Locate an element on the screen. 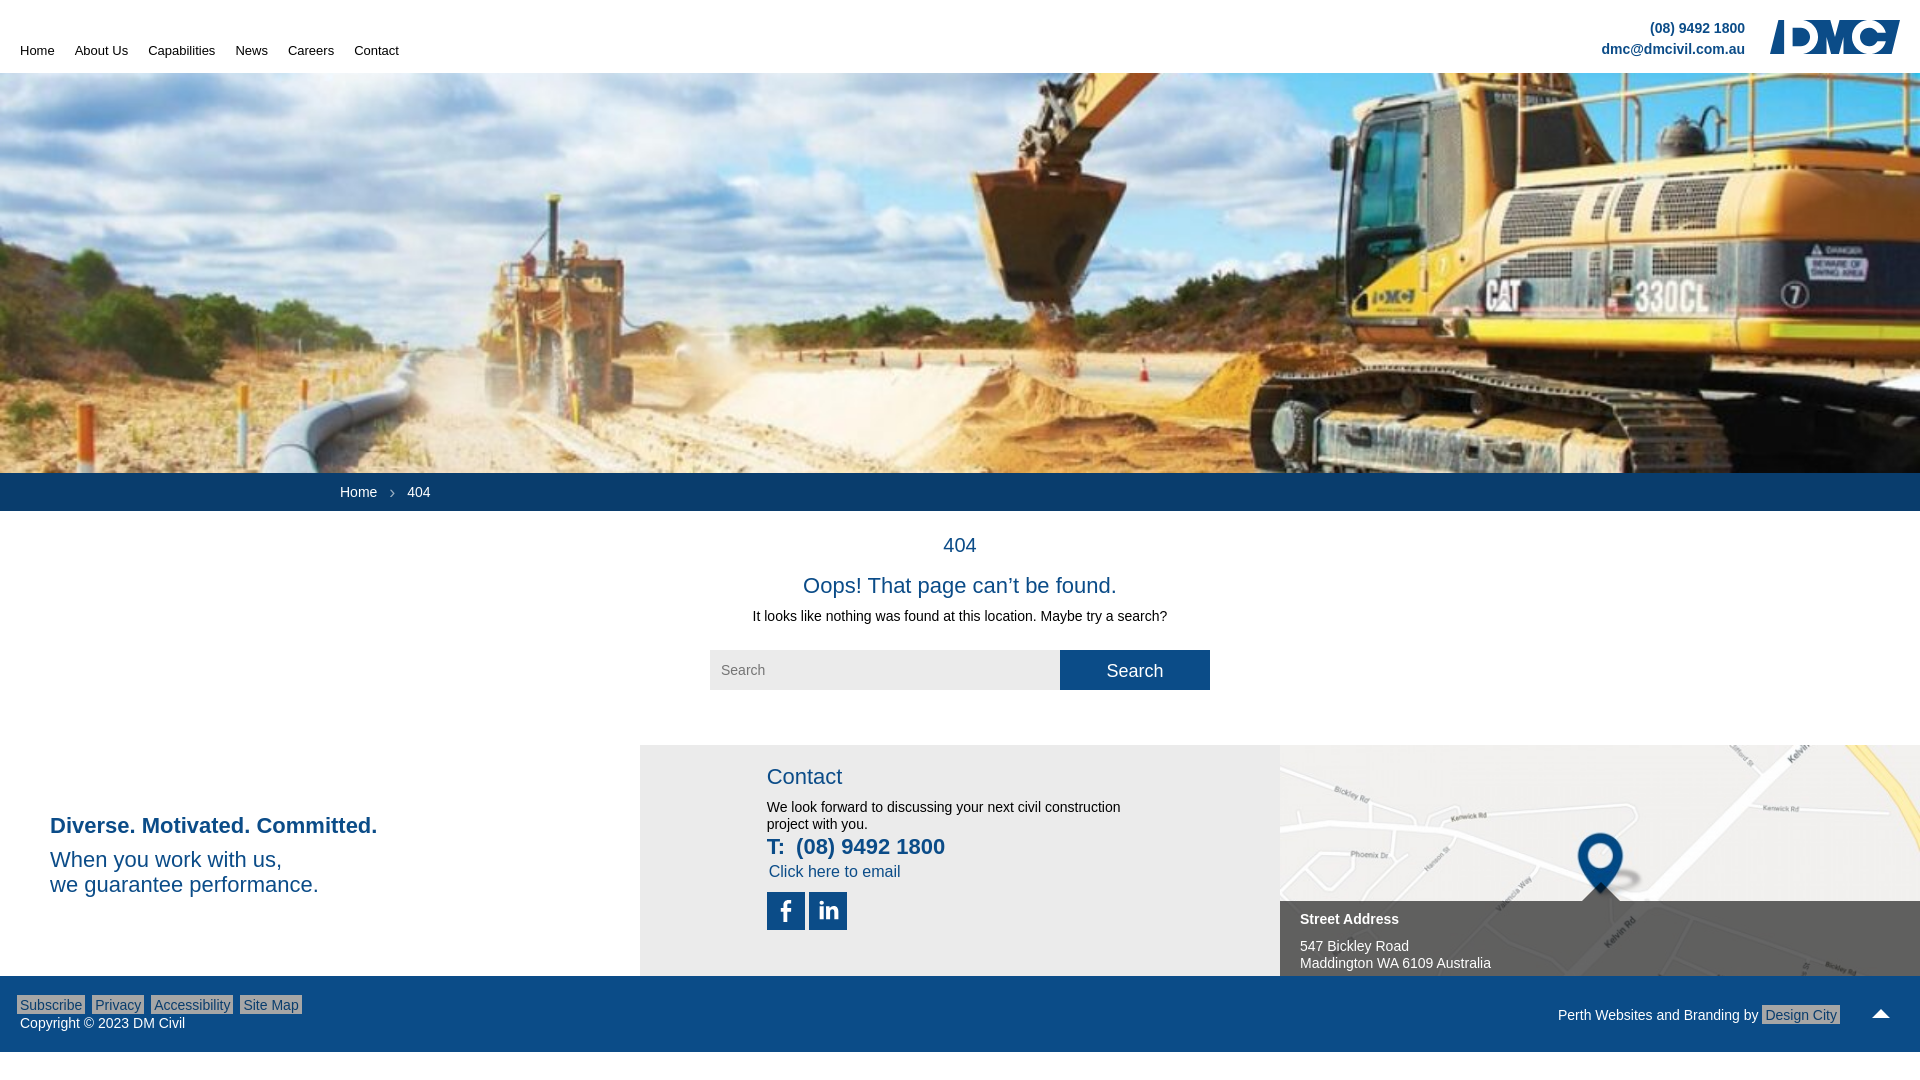  Site Map is located at coordinates (270, 1004).